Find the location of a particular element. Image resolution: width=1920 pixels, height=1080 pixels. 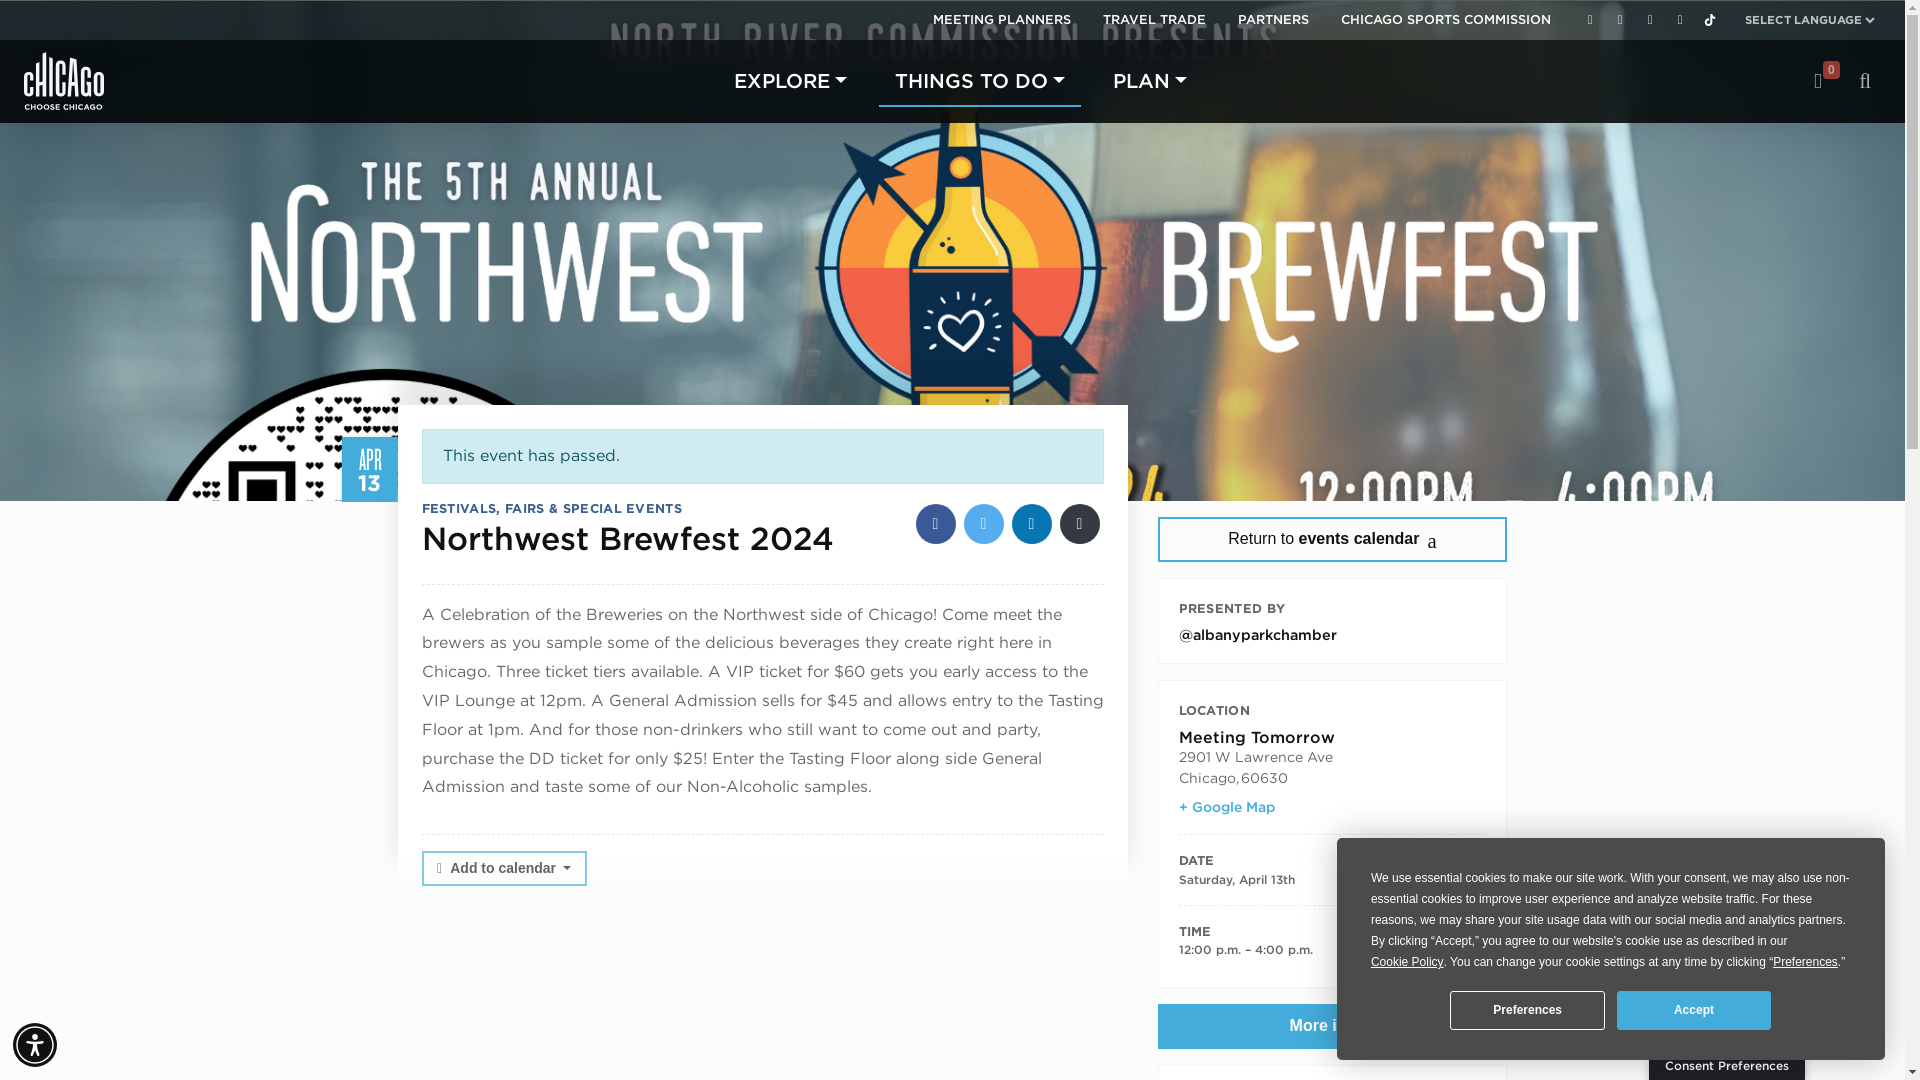

2024-04-13 is located at coordinates (1332, 950).